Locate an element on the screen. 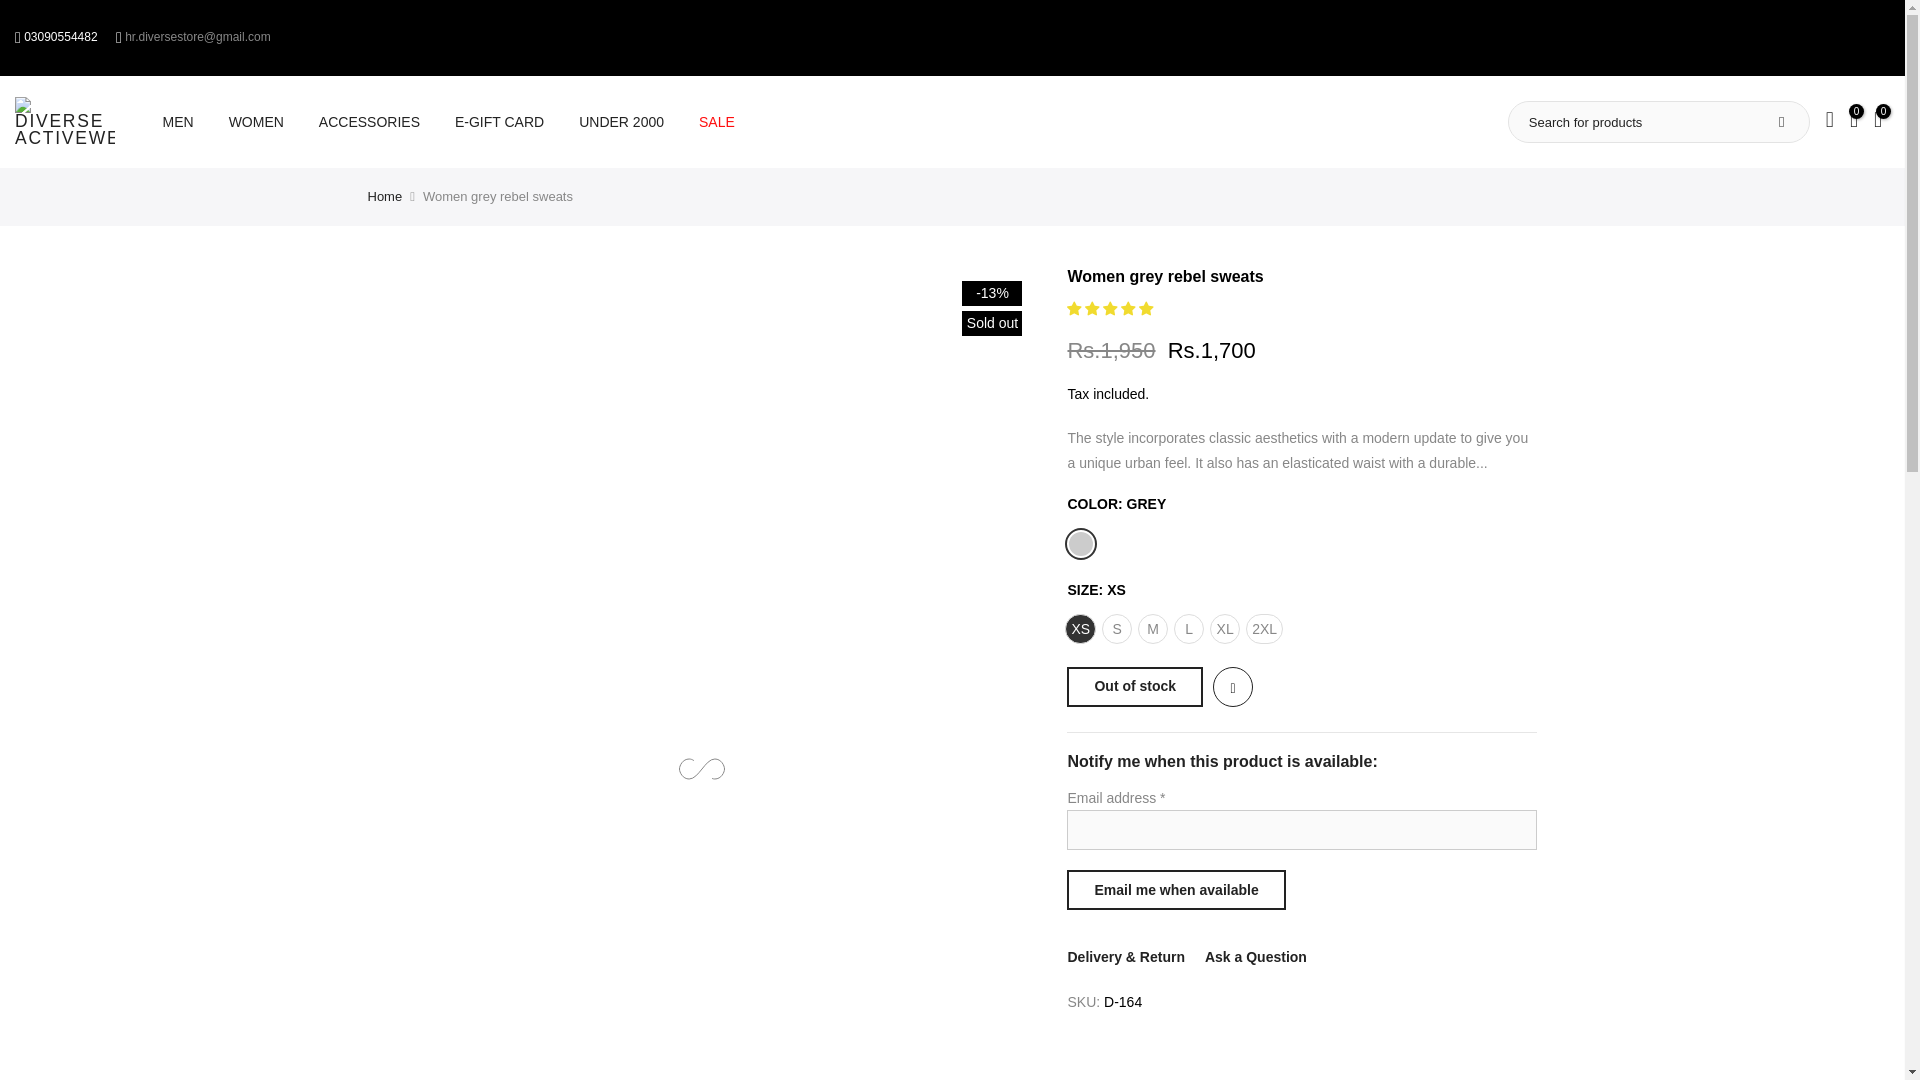 The height and width of the screenshot is (1080, 1920). WOMEN is located at coordinates (256, 122).